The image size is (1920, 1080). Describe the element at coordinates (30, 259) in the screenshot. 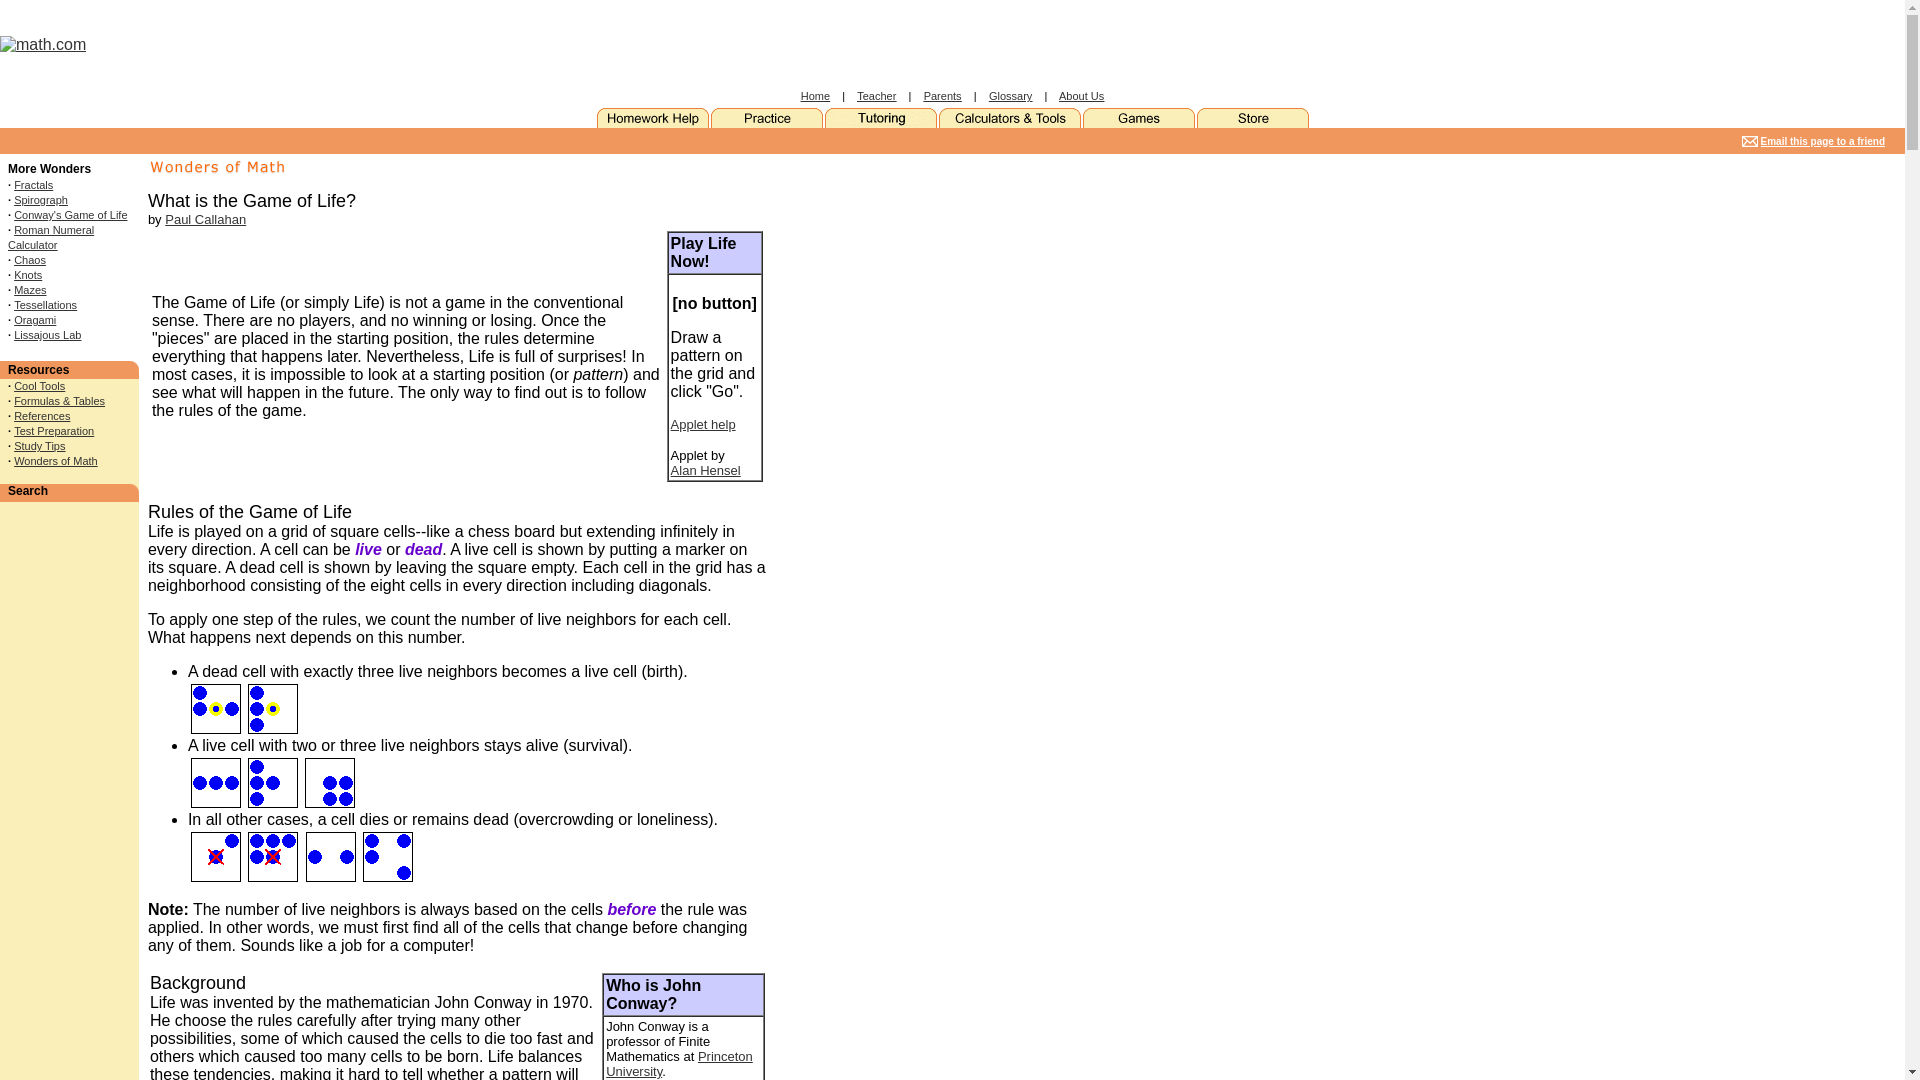

I see `Chaos` at that location.